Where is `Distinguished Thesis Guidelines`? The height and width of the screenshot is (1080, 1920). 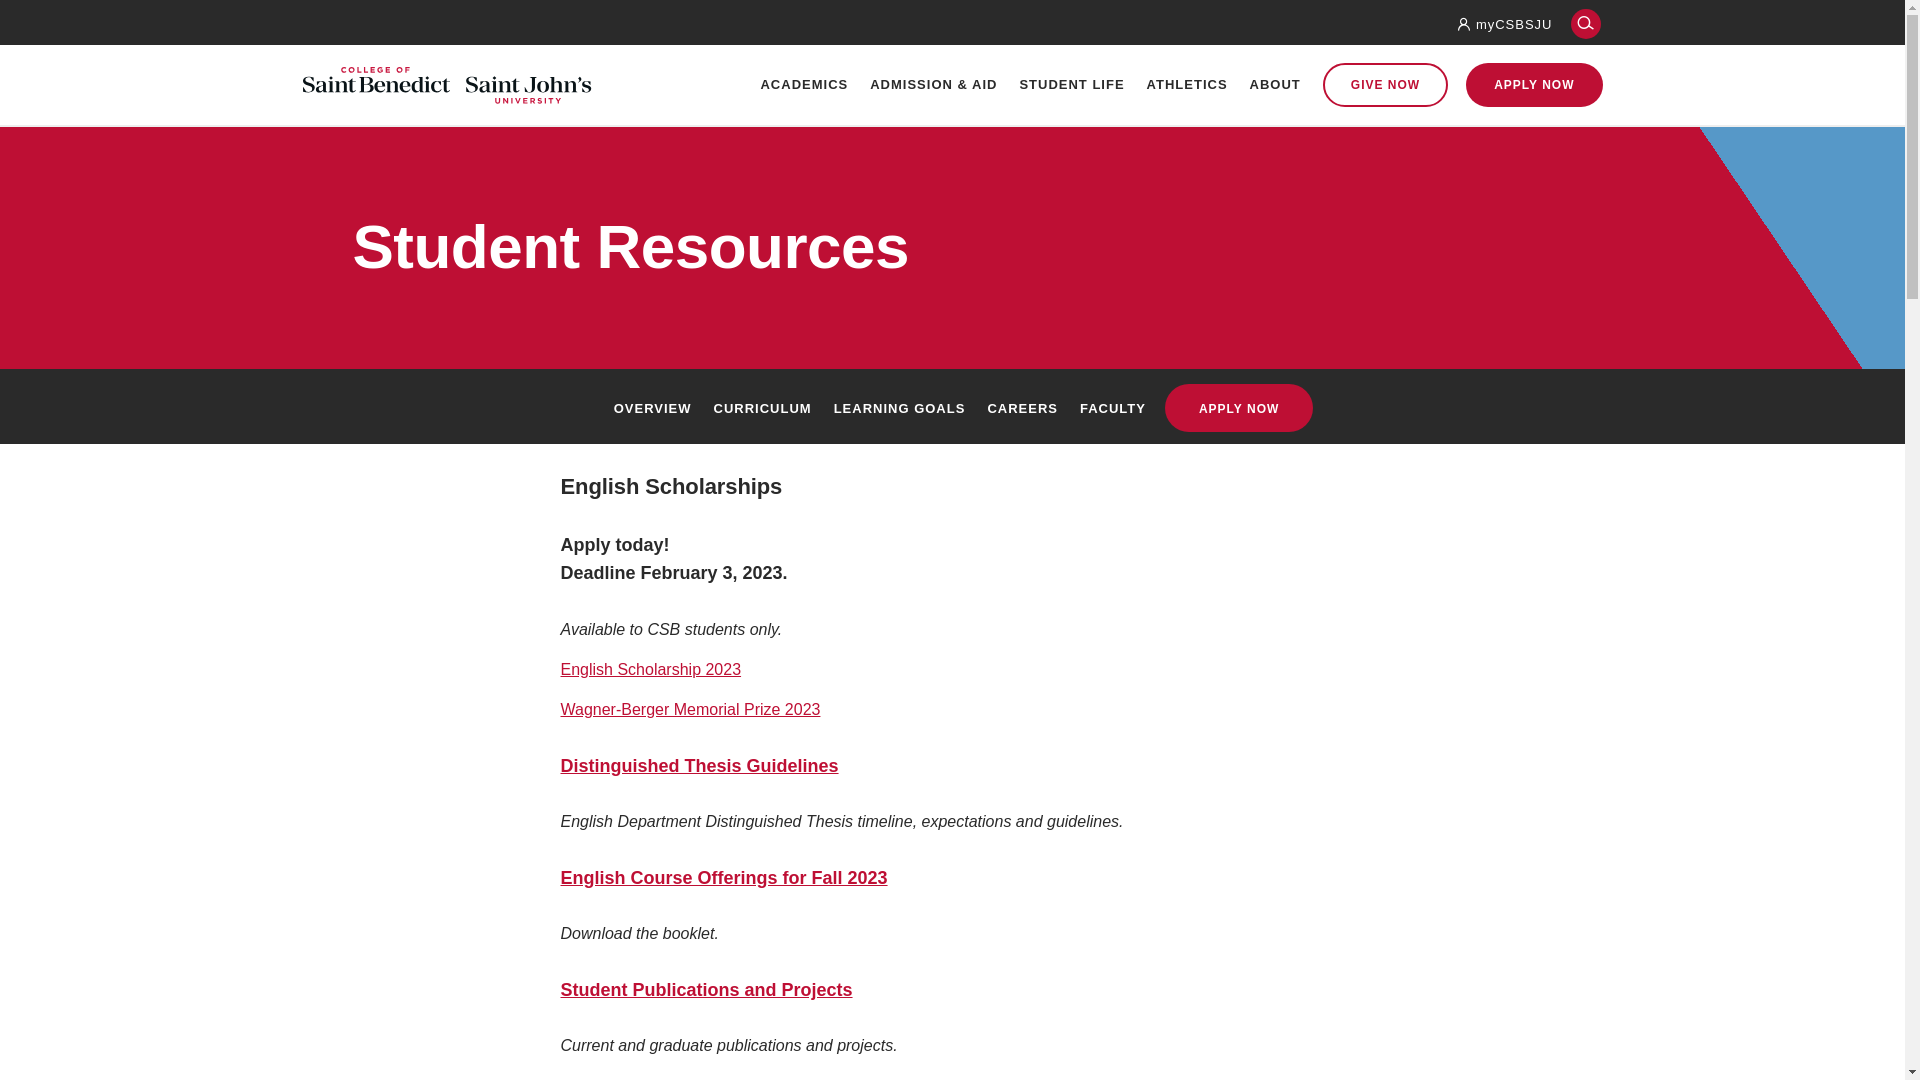 Distinguished Thesis Guidelines is located at coordinates (698, 766).